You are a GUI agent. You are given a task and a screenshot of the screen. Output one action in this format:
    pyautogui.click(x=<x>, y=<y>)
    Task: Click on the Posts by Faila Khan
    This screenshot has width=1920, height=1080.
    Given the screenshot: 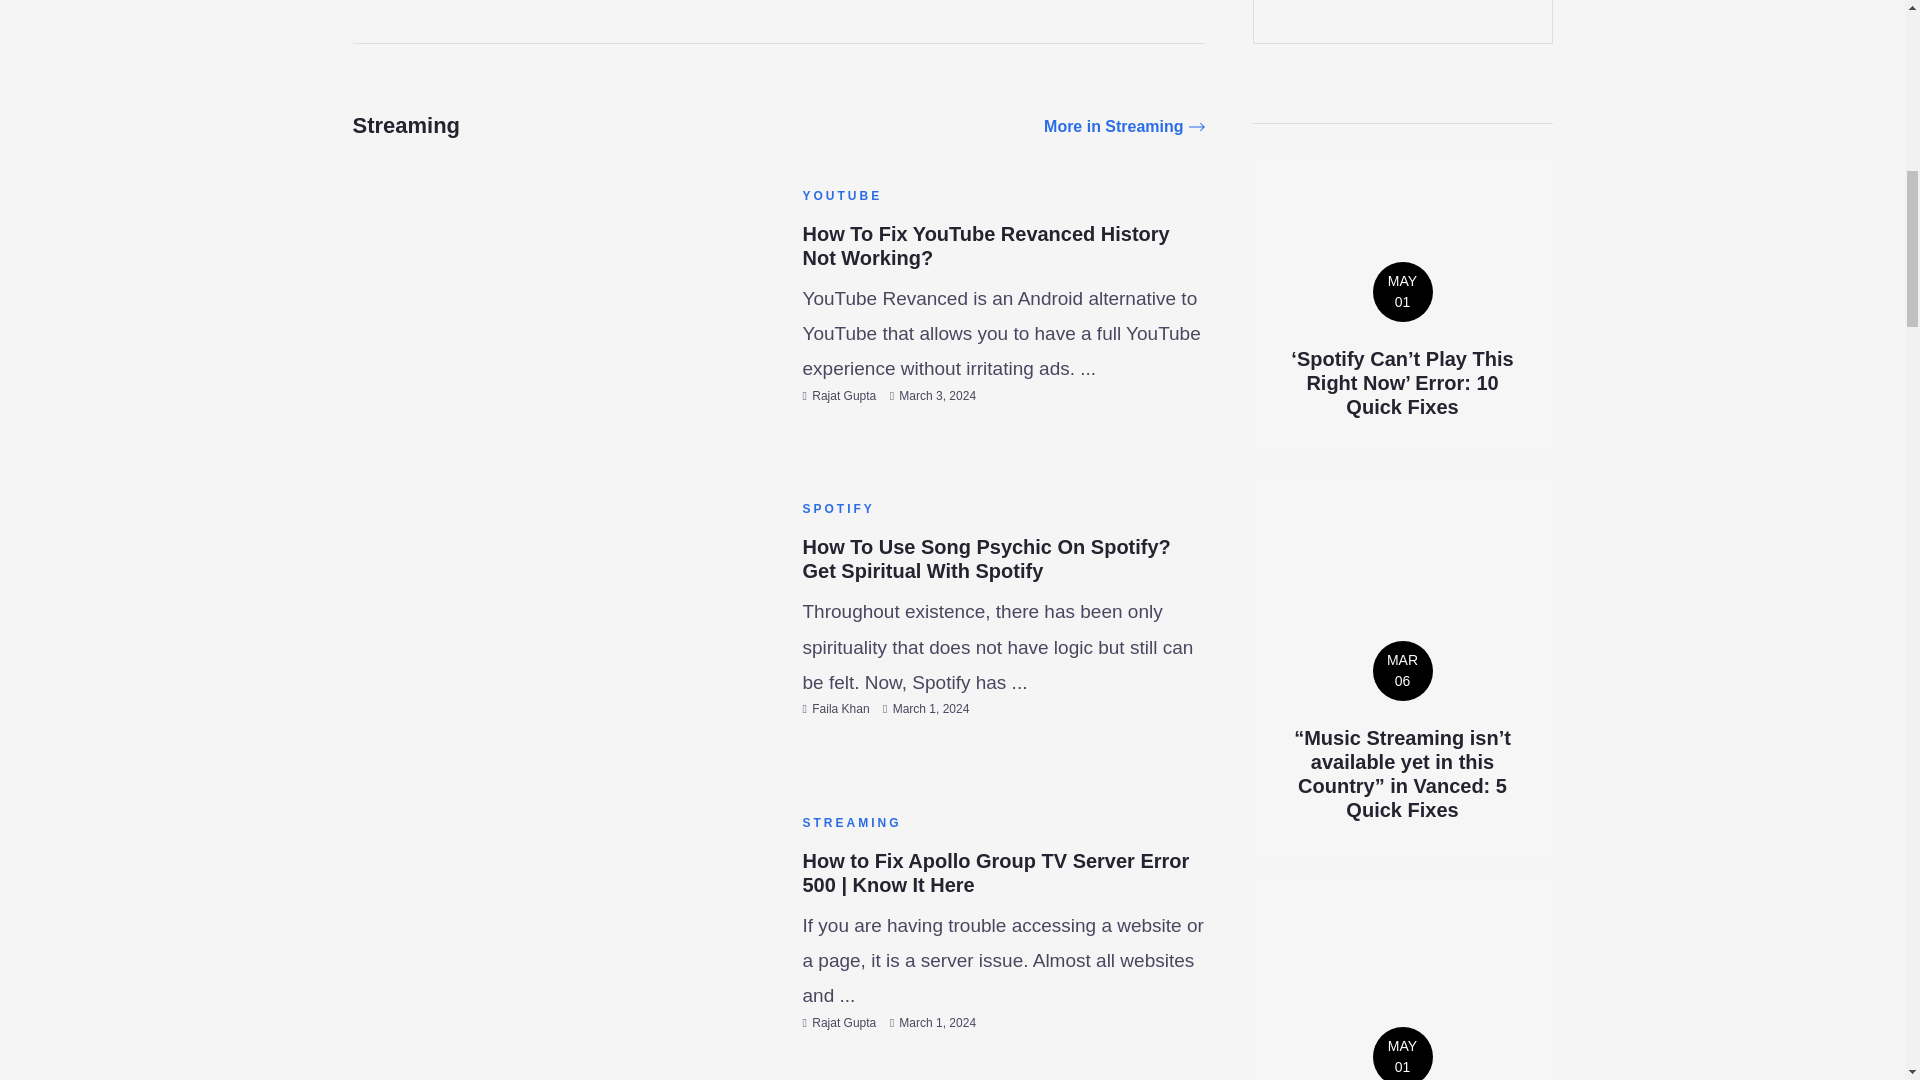 What is the action you would take?
    pyautogui.click(x=840, y=709)
    